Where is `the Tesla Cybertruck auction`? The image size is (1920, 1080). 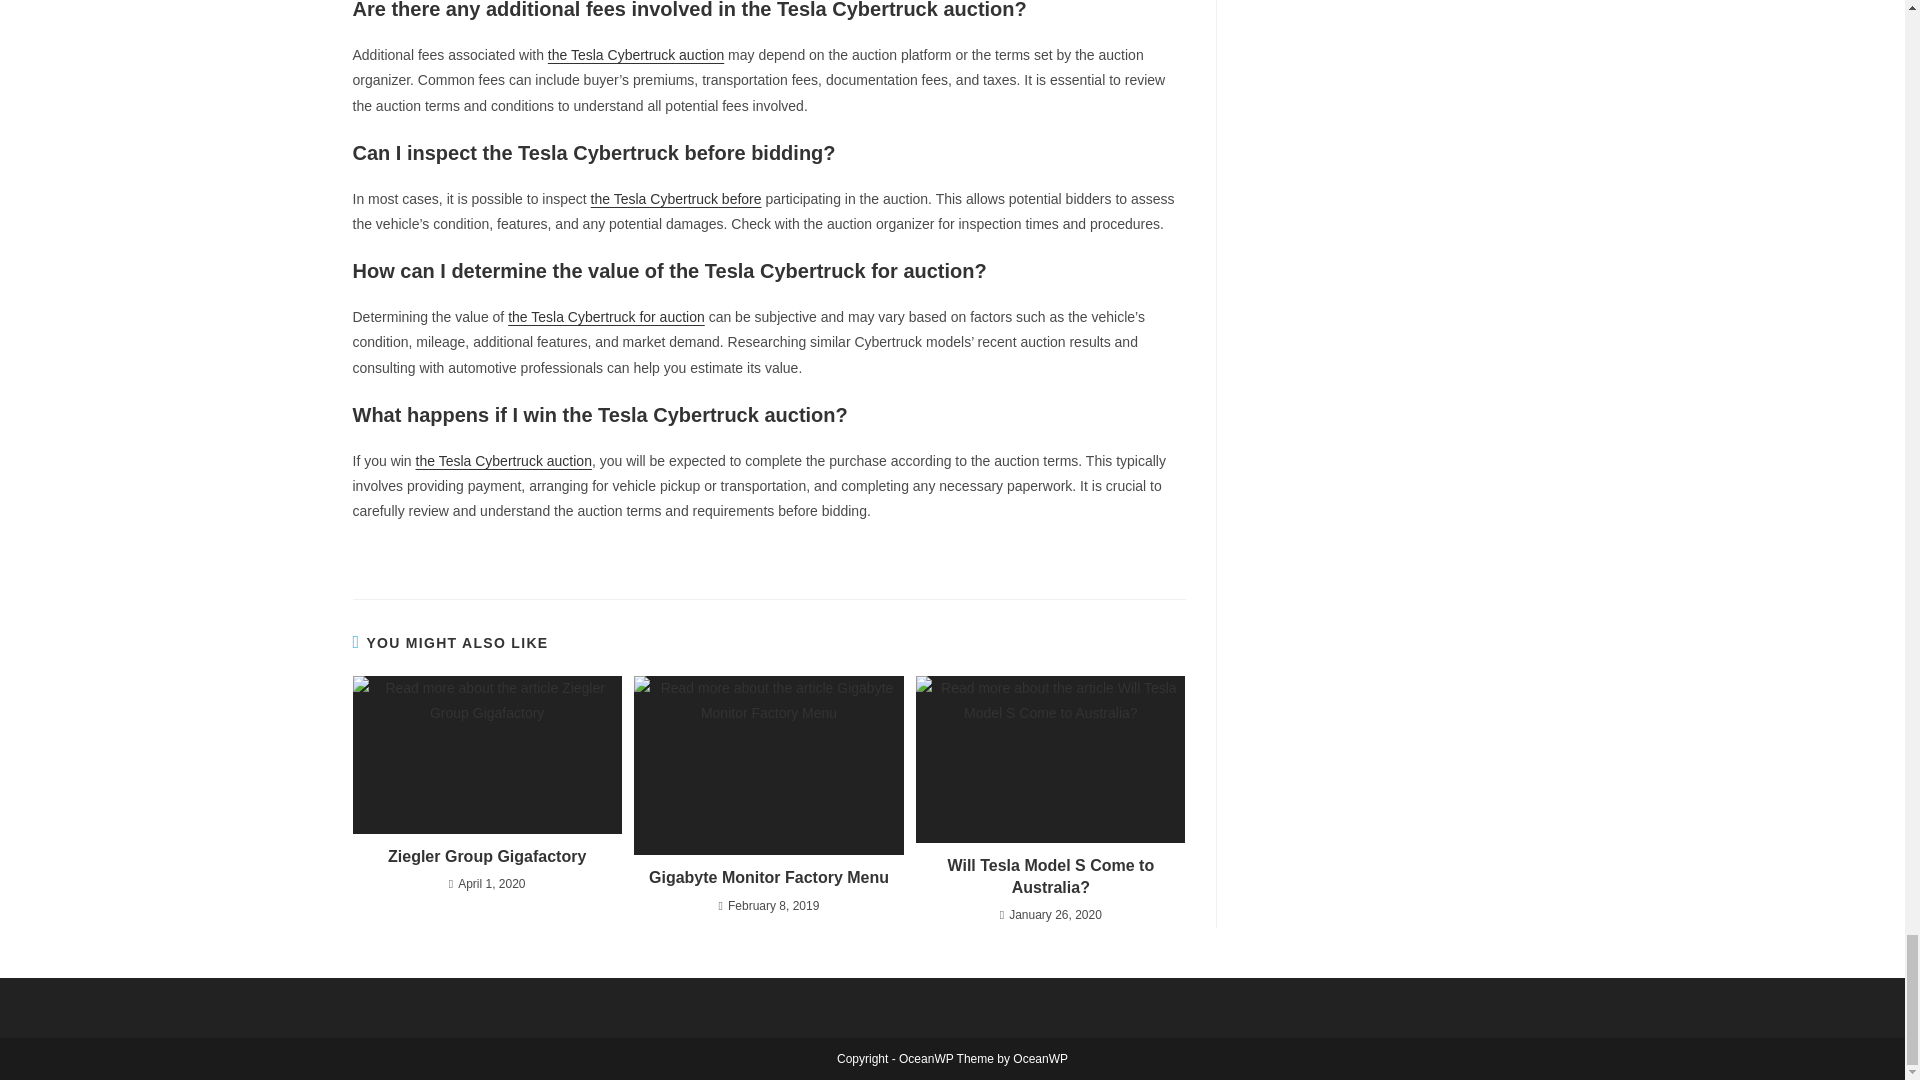
the Tesla Cybertruck auction is located at coordinates (635, 54).